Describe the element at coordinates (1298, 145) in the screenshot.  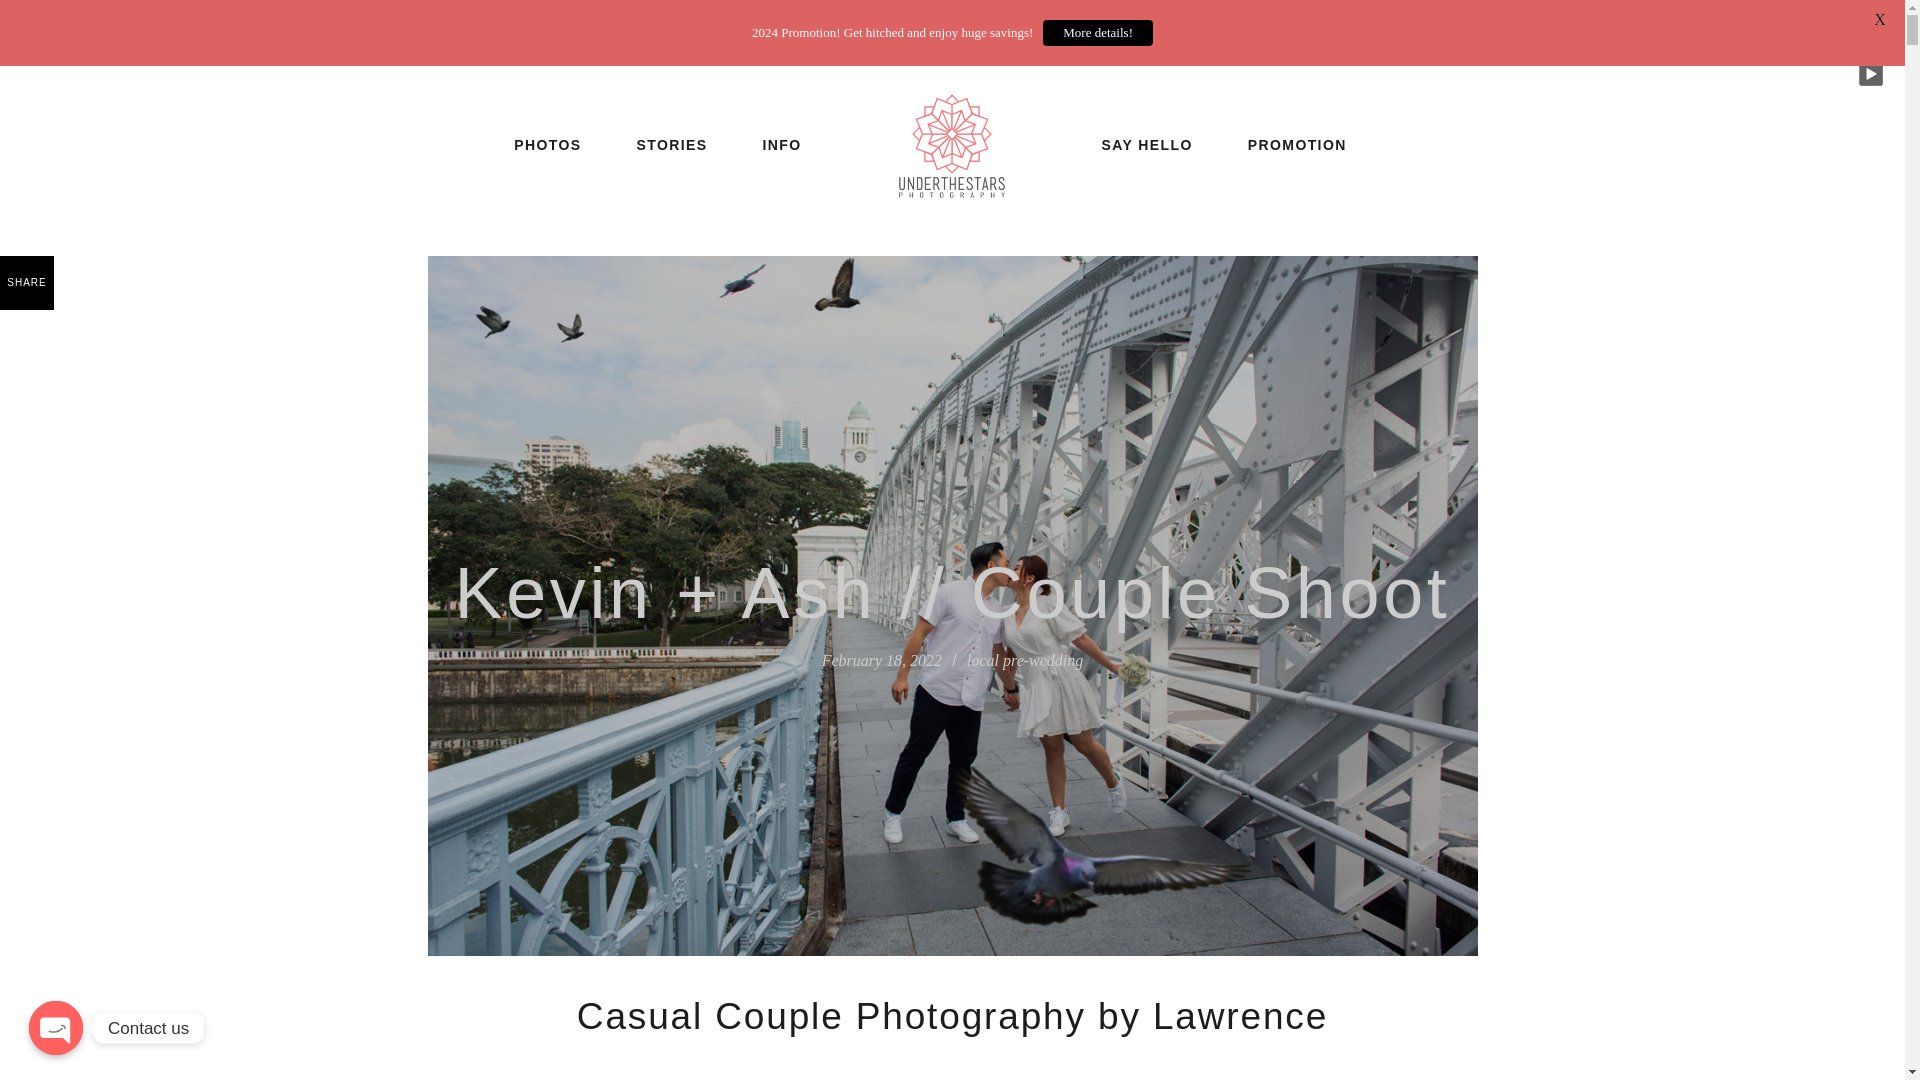
I see `PROMOTION` at that location.